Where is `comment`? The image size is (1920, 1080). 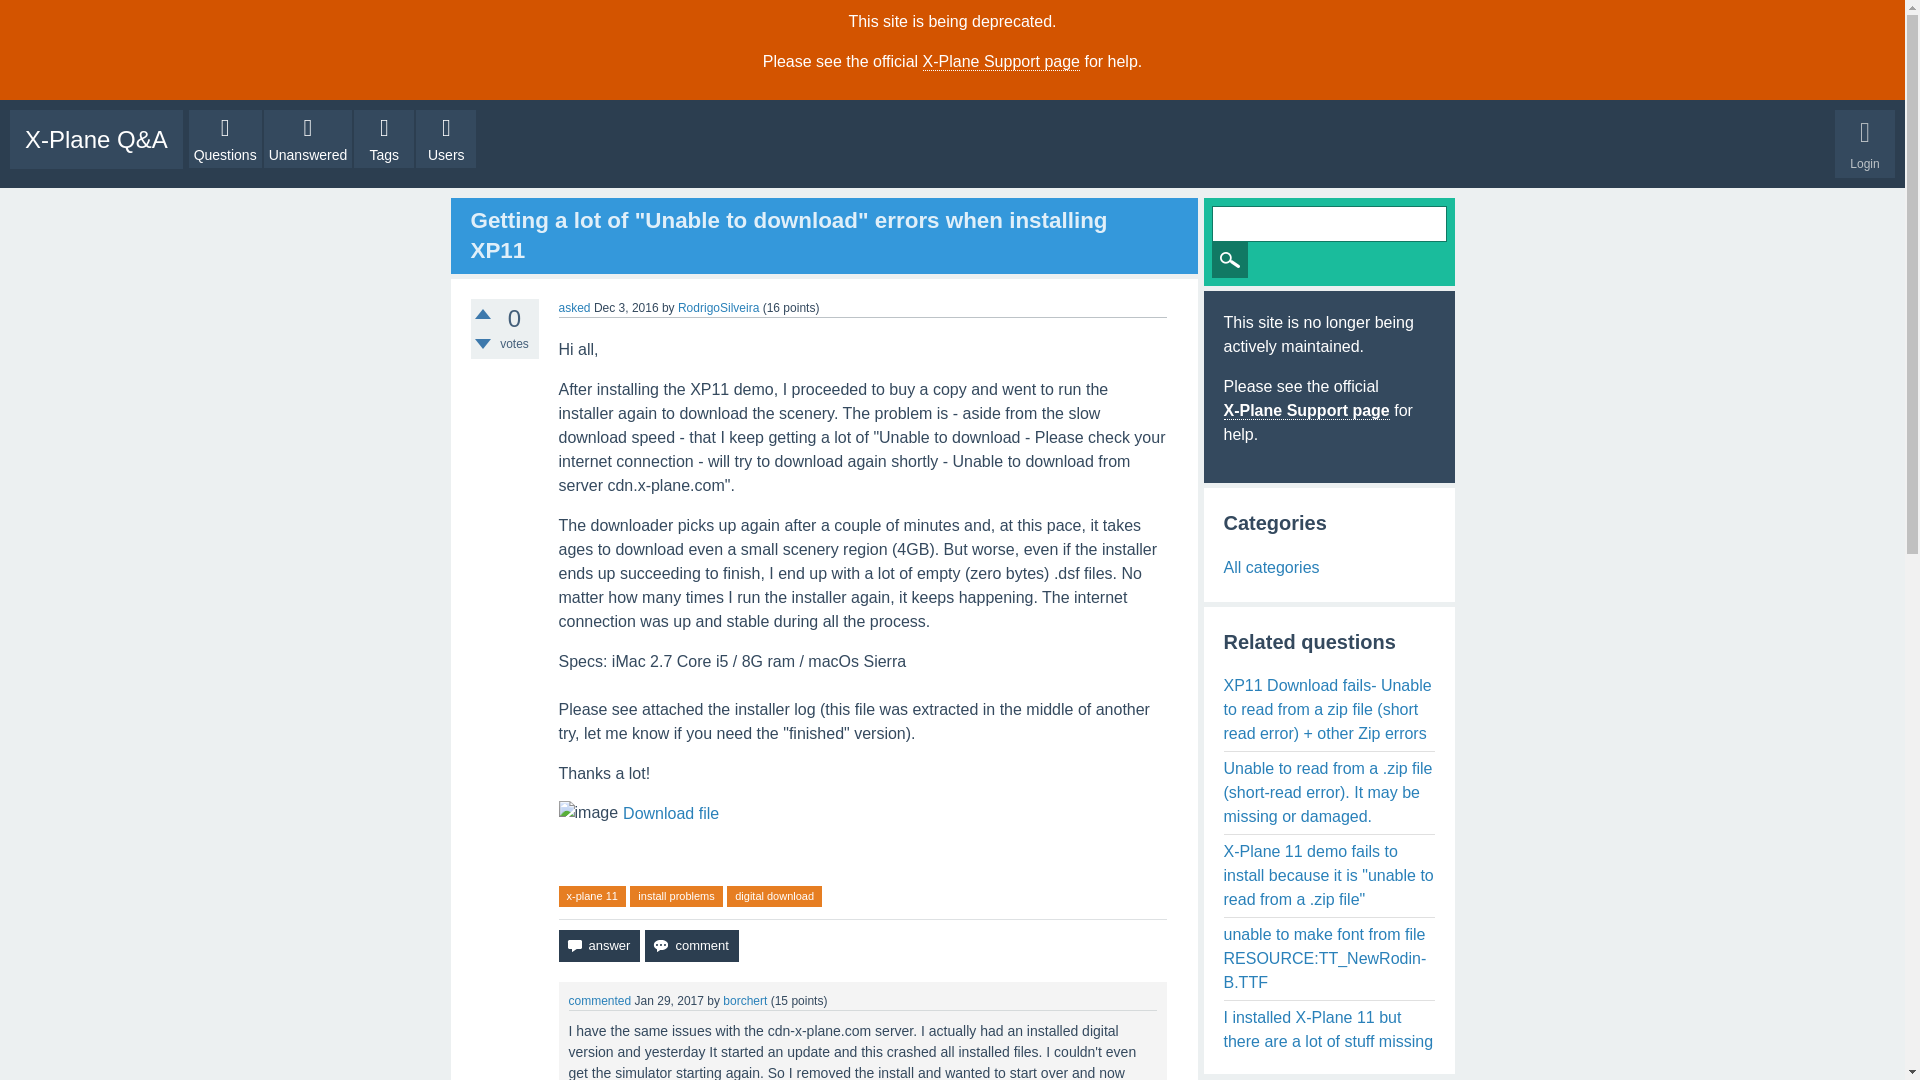 comment is located at coordinates (691, 946).